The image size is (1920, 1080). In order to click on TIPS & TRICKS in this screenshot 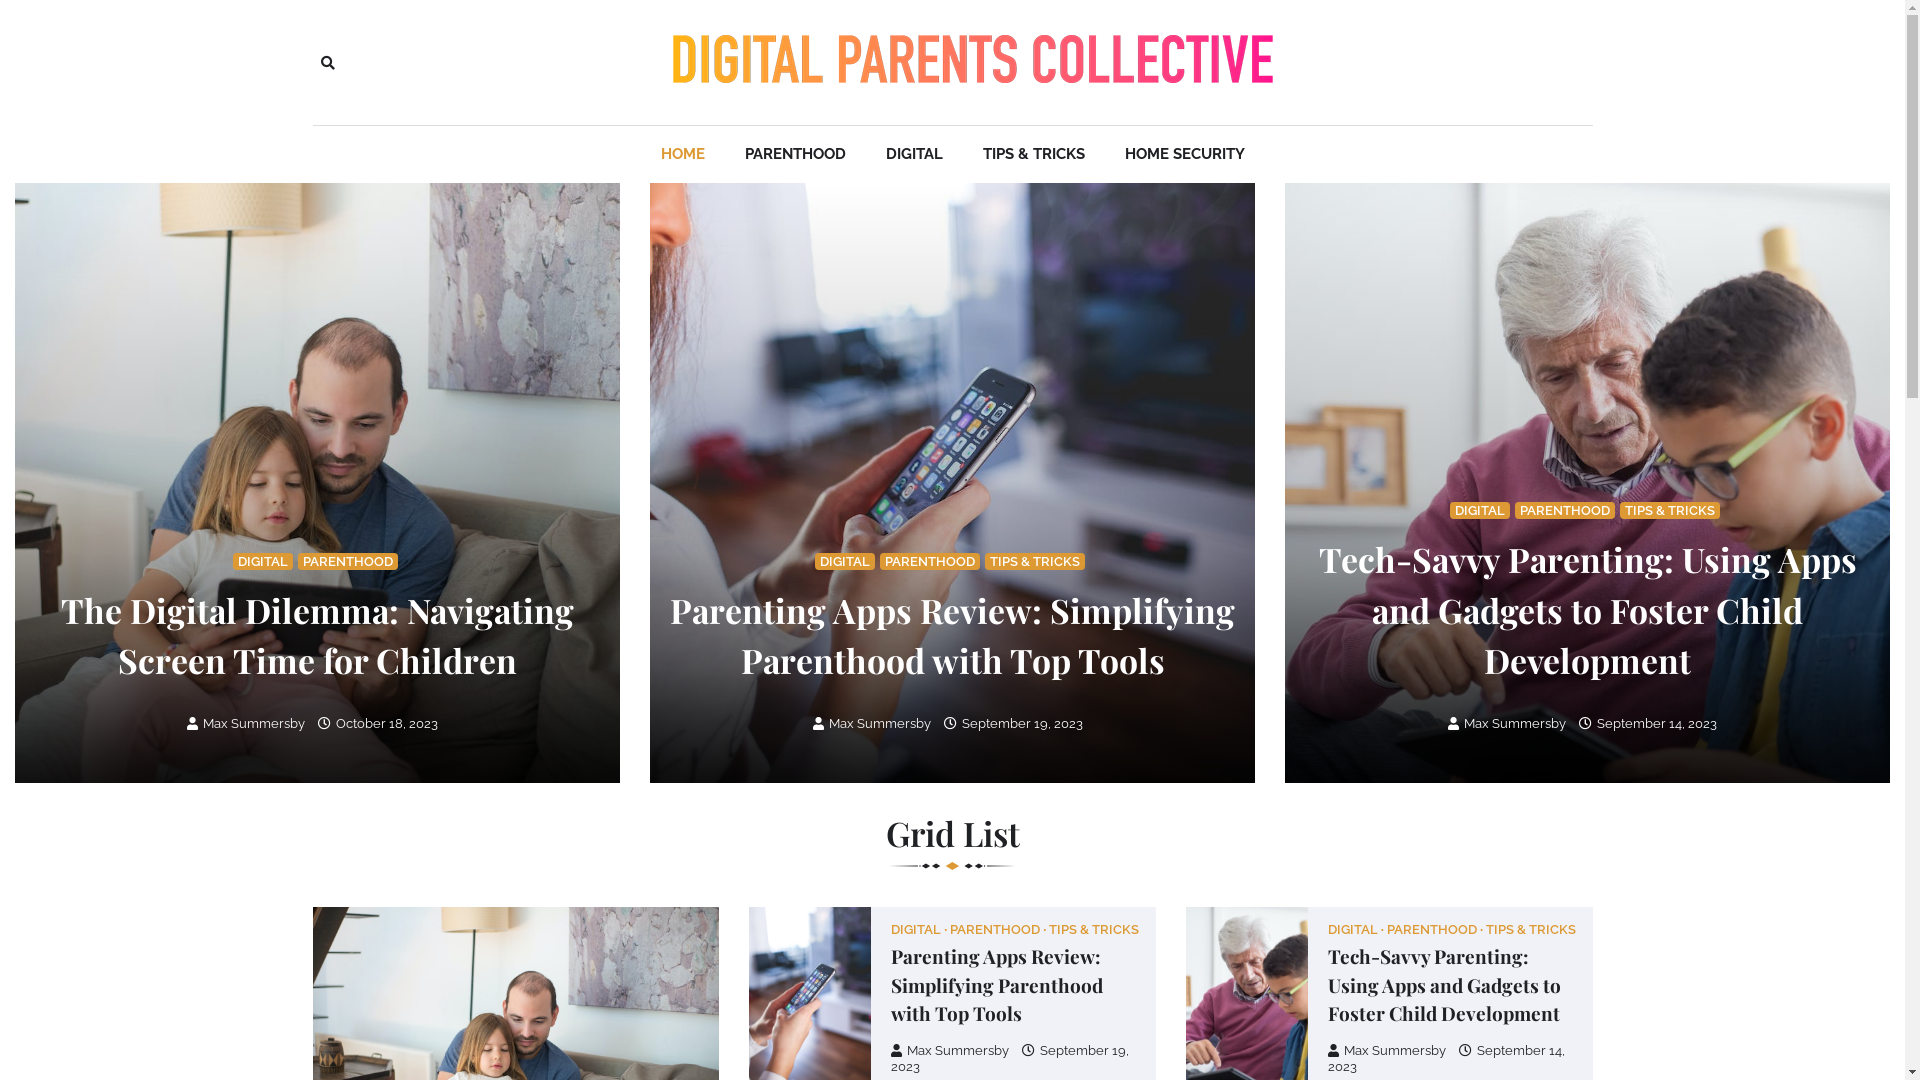, I will do `click(1531, 930)`.